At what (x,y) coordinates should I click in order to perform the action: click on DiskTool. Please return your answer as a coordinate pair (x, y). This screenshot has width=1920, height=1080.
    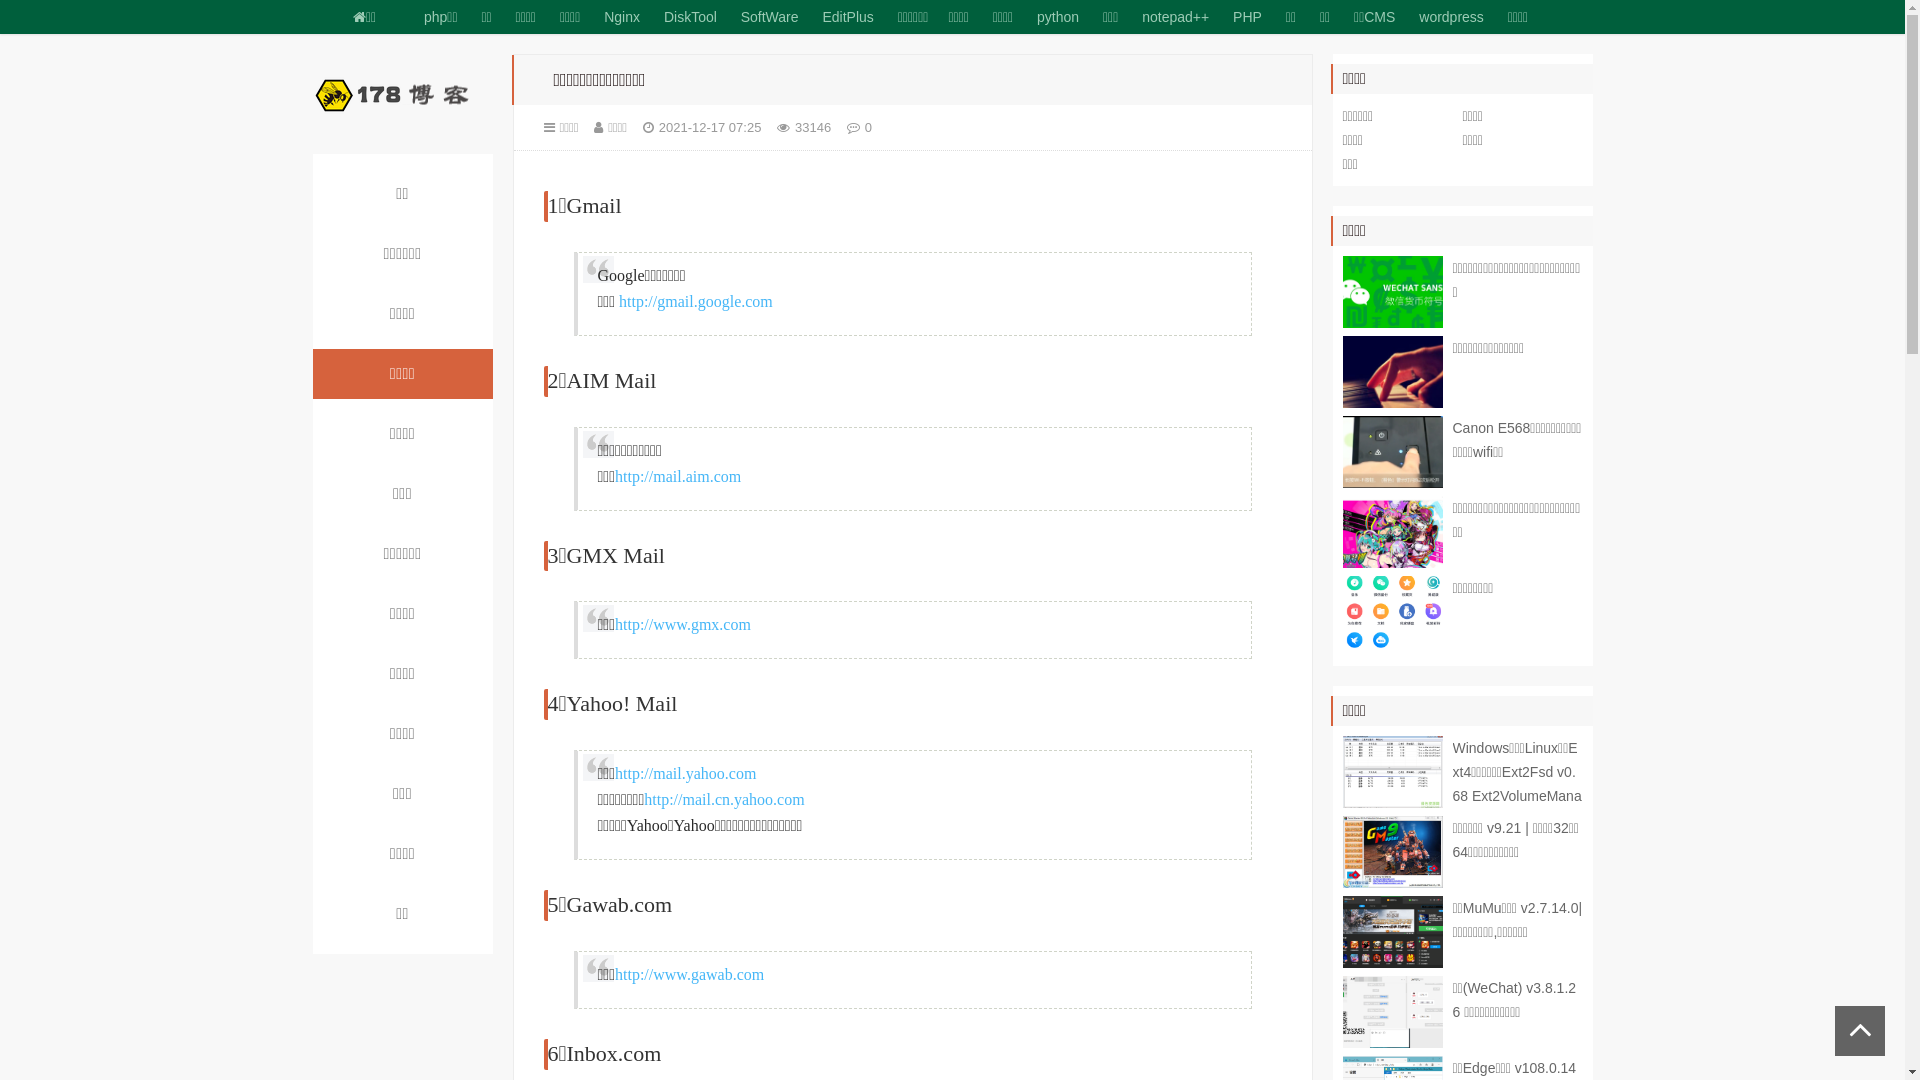
    Looking at the image, I should click on (690, 17).